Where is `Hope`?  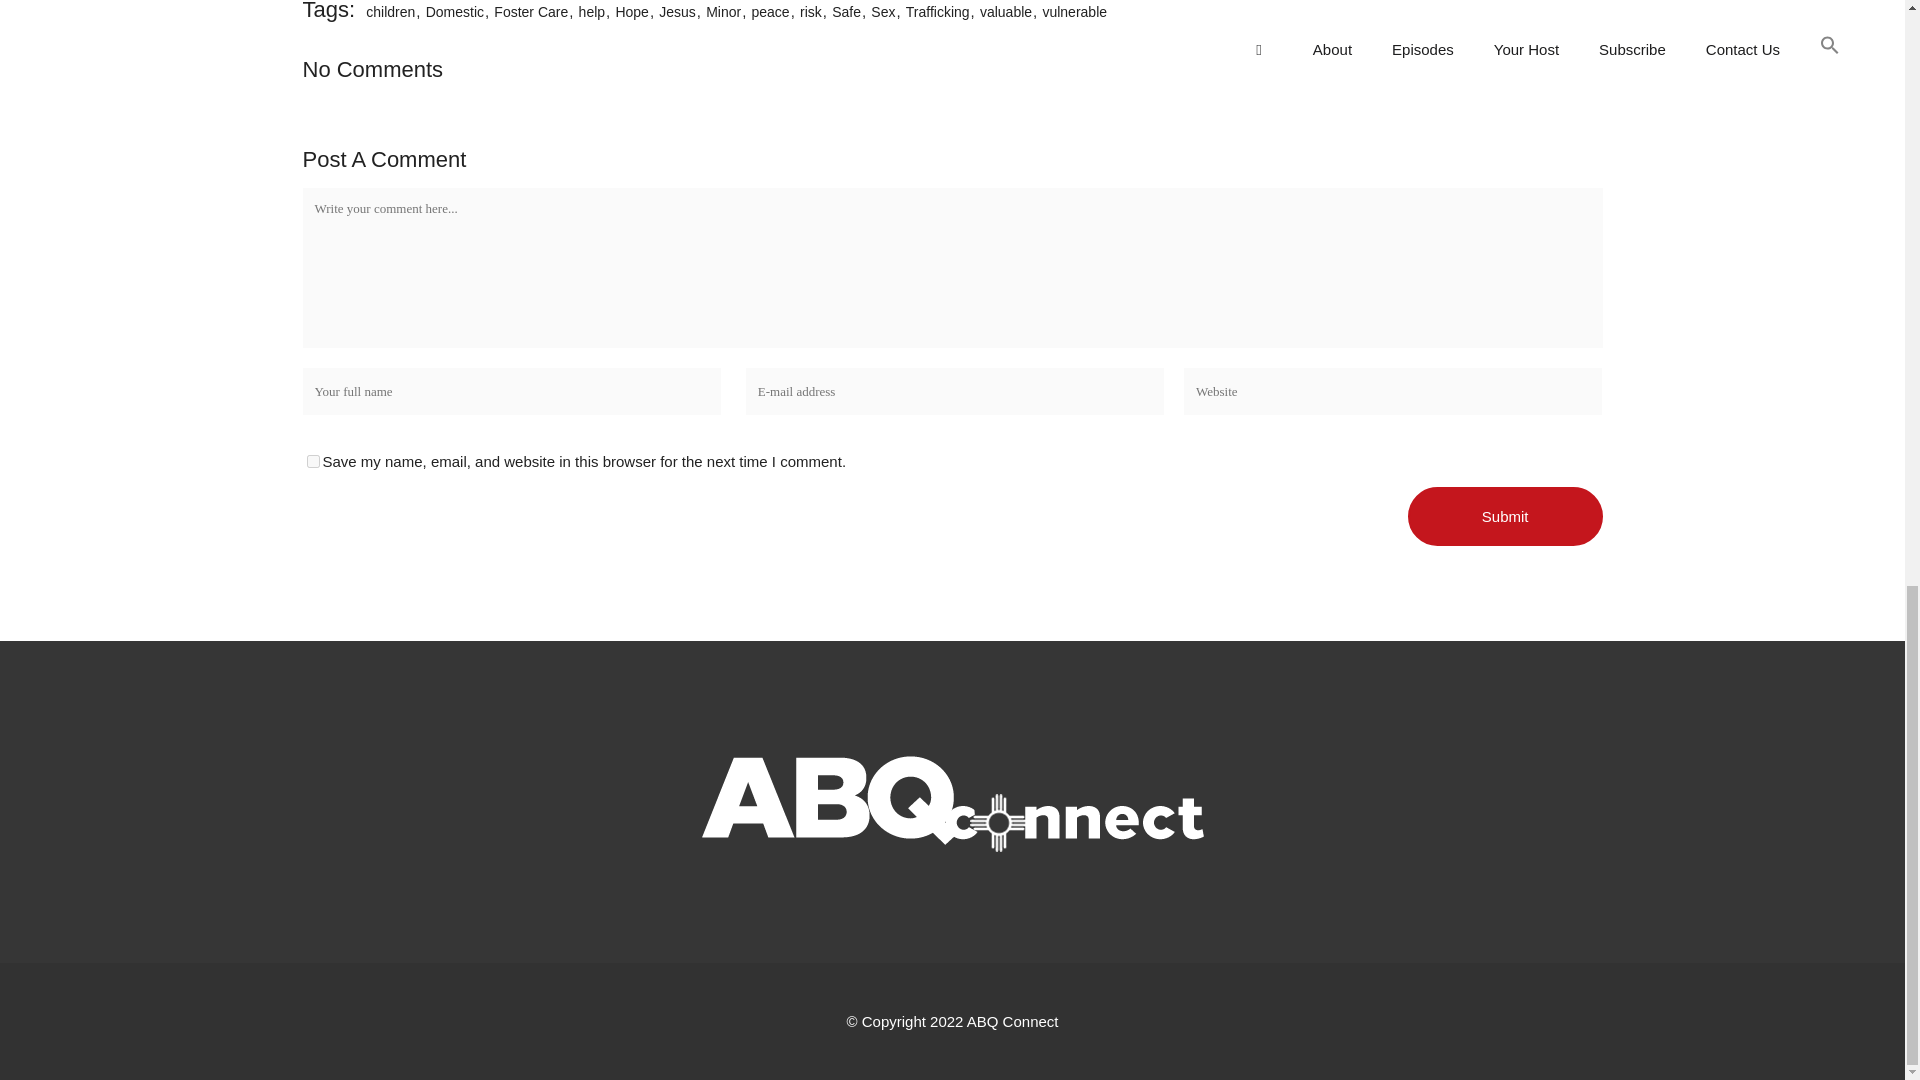
Hope is located at coordinates (631, 12).